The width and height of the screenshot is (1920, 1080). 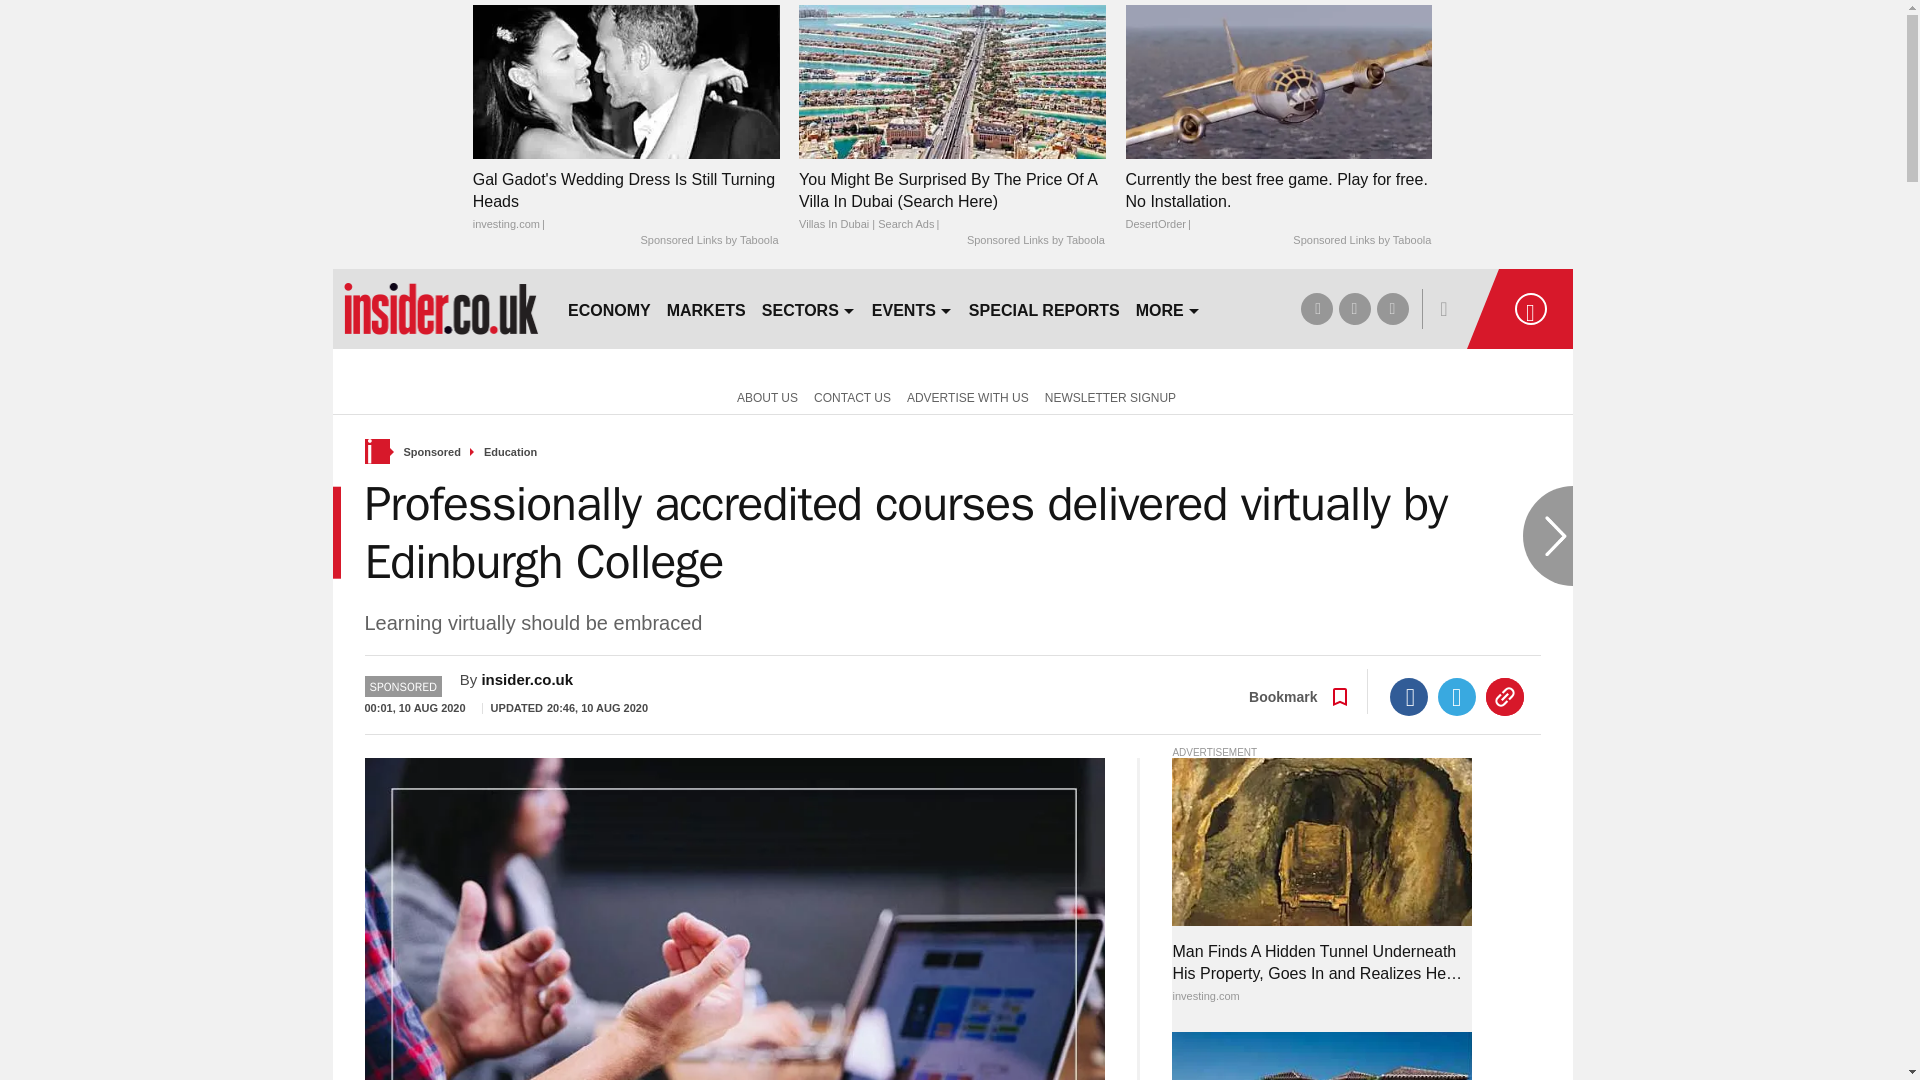 I want to click on businessInsider, so click(x=440, y=308).